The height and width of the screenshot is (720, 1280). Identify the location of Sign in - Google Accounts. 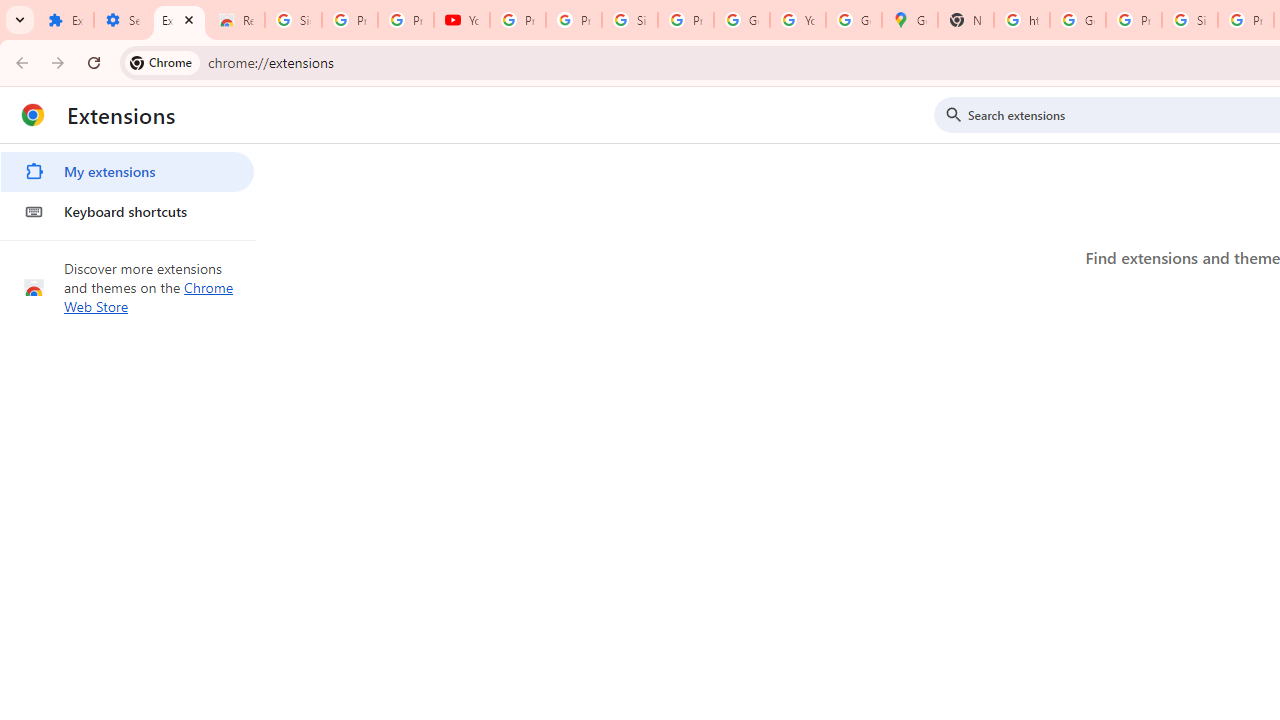
(629, 20).